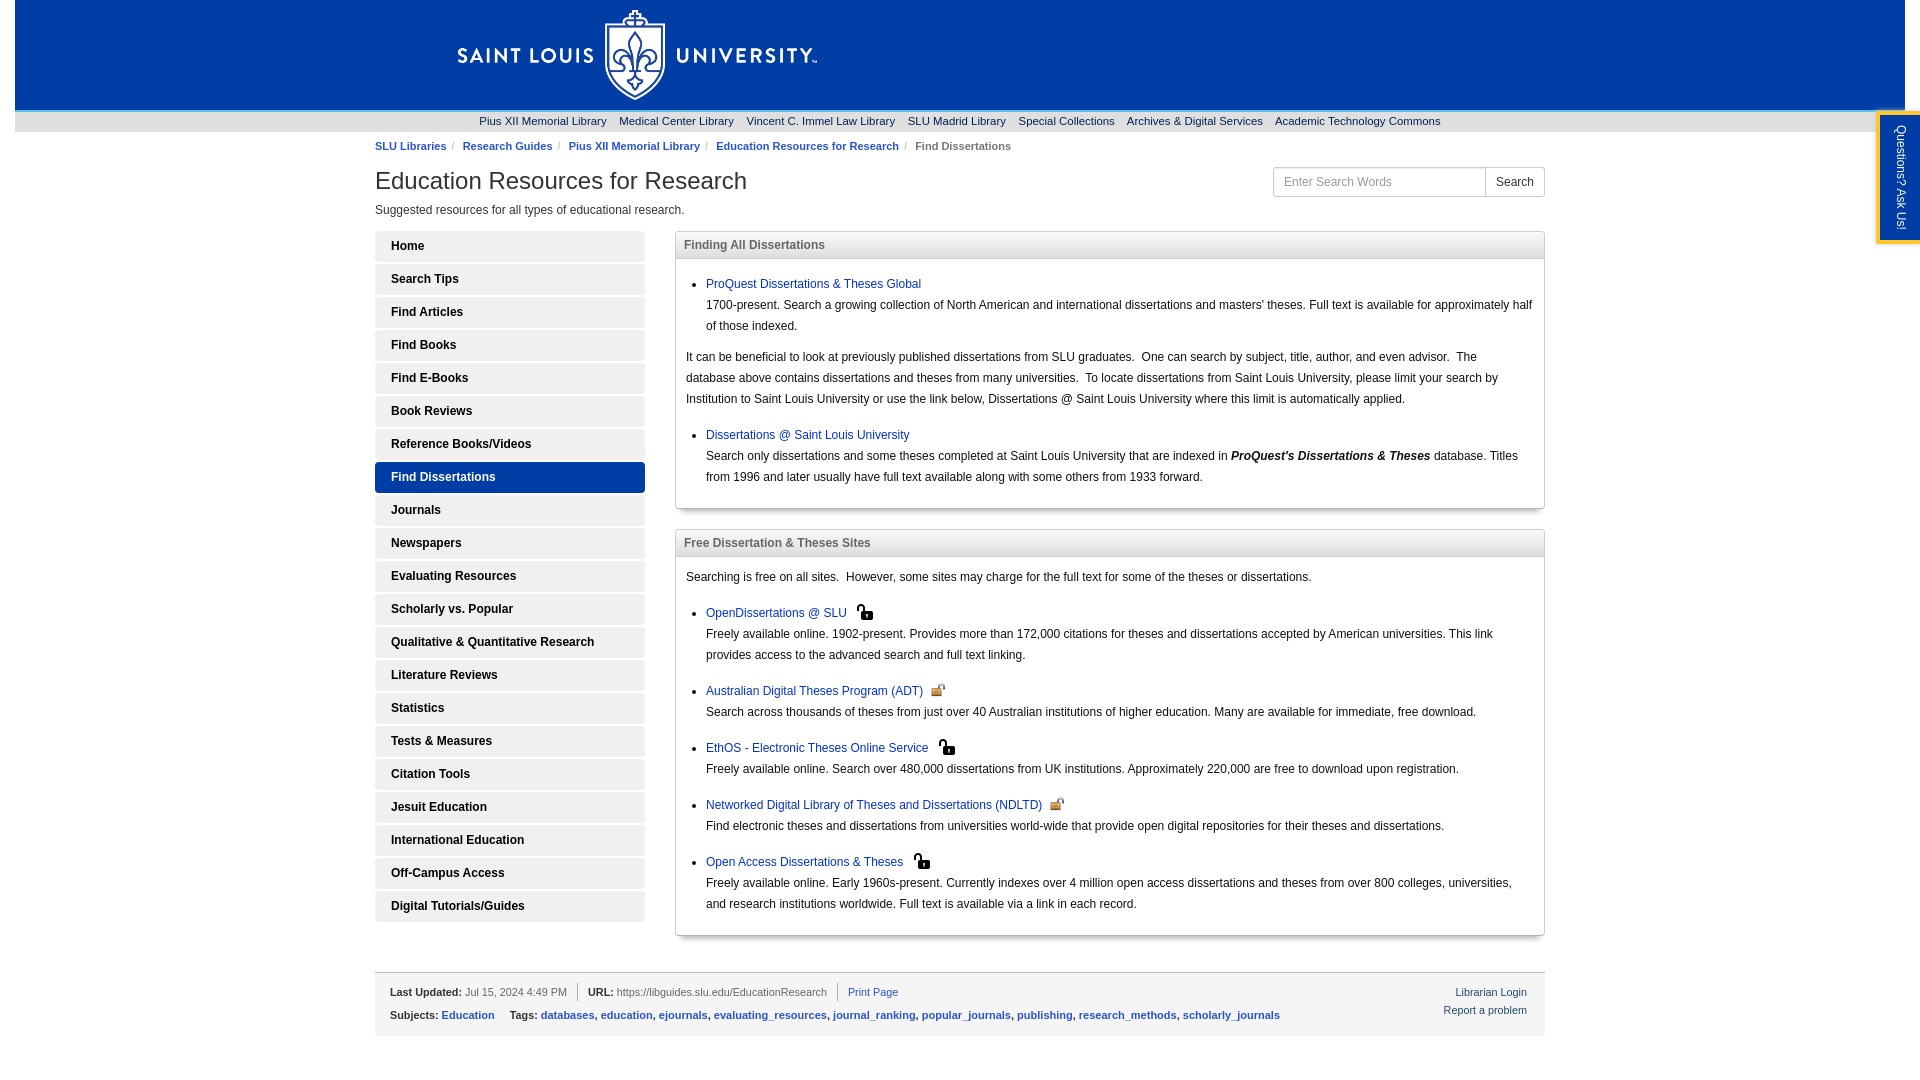 This screenshot has width=1920, height=1080. I want to click on Search Tips, so click(510, 806).